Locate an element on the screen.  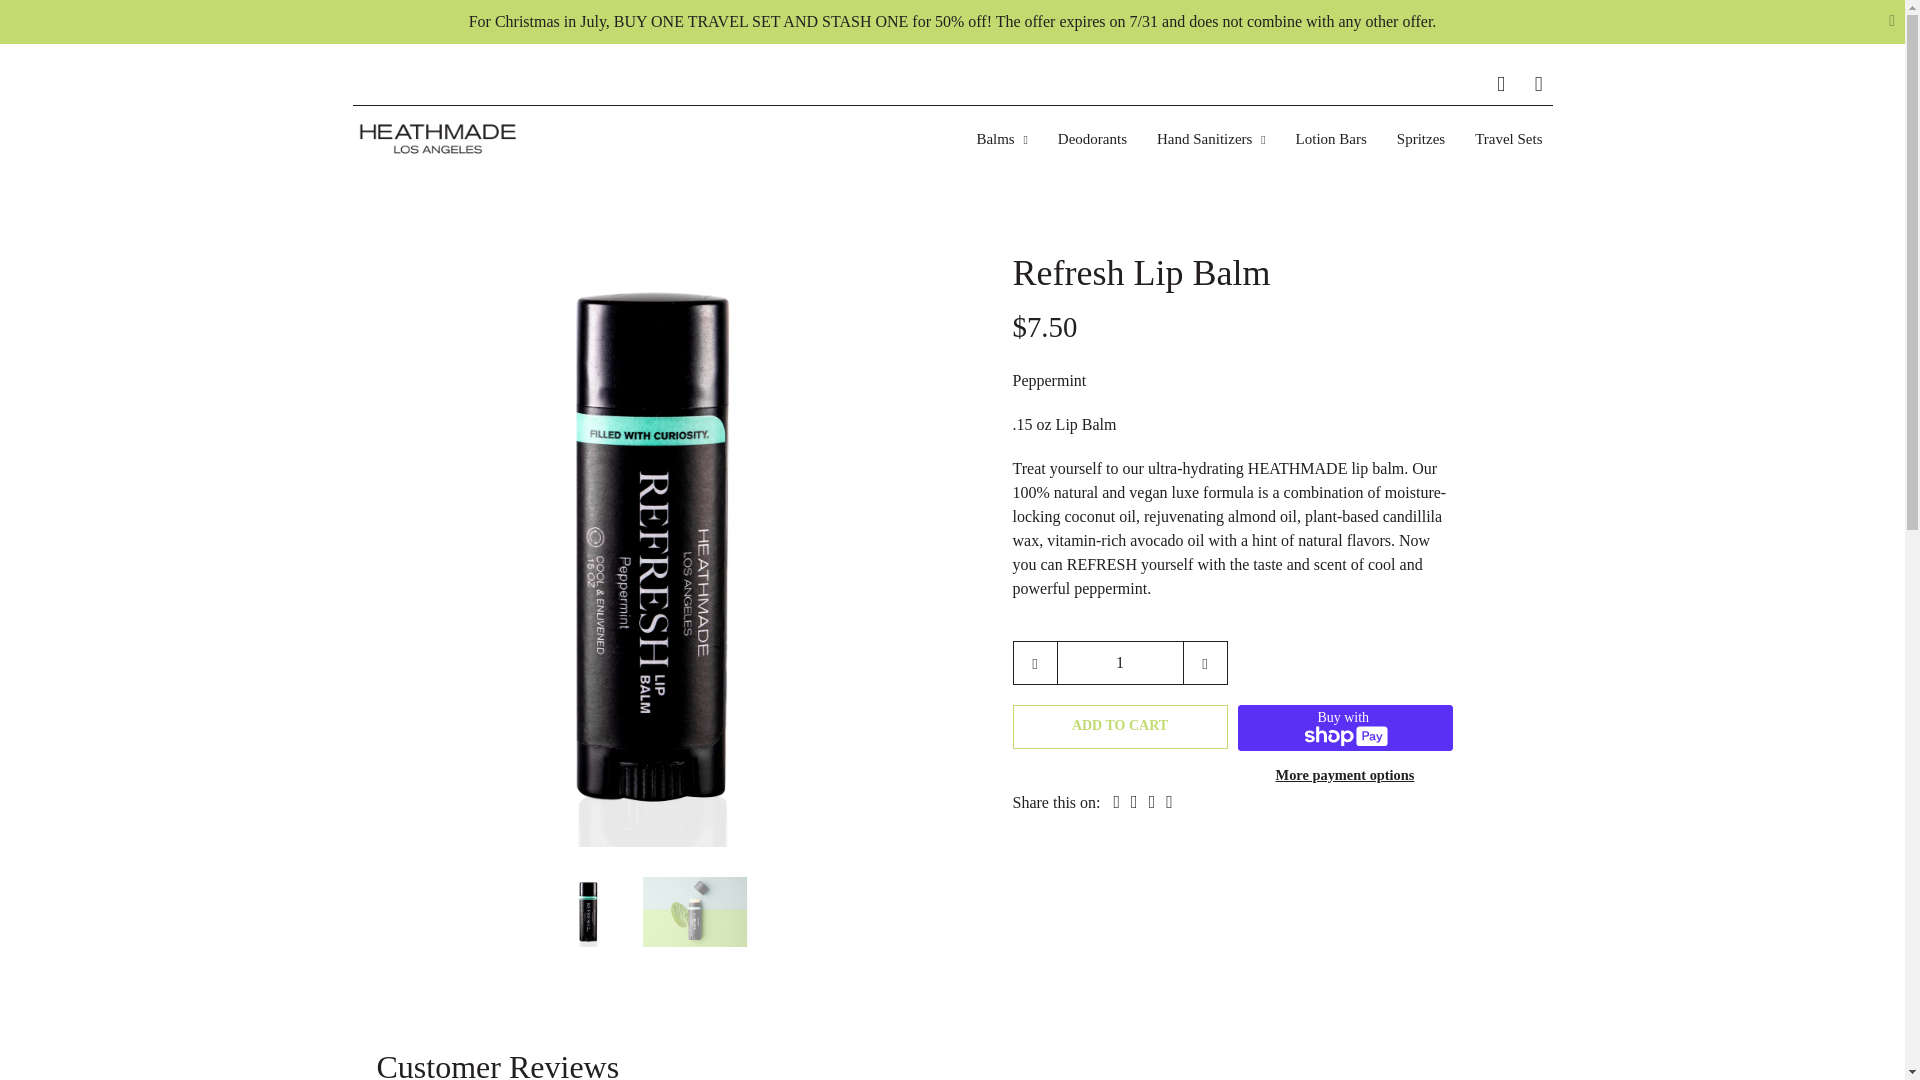
Spritzes is located at coordinates (1420, 140).